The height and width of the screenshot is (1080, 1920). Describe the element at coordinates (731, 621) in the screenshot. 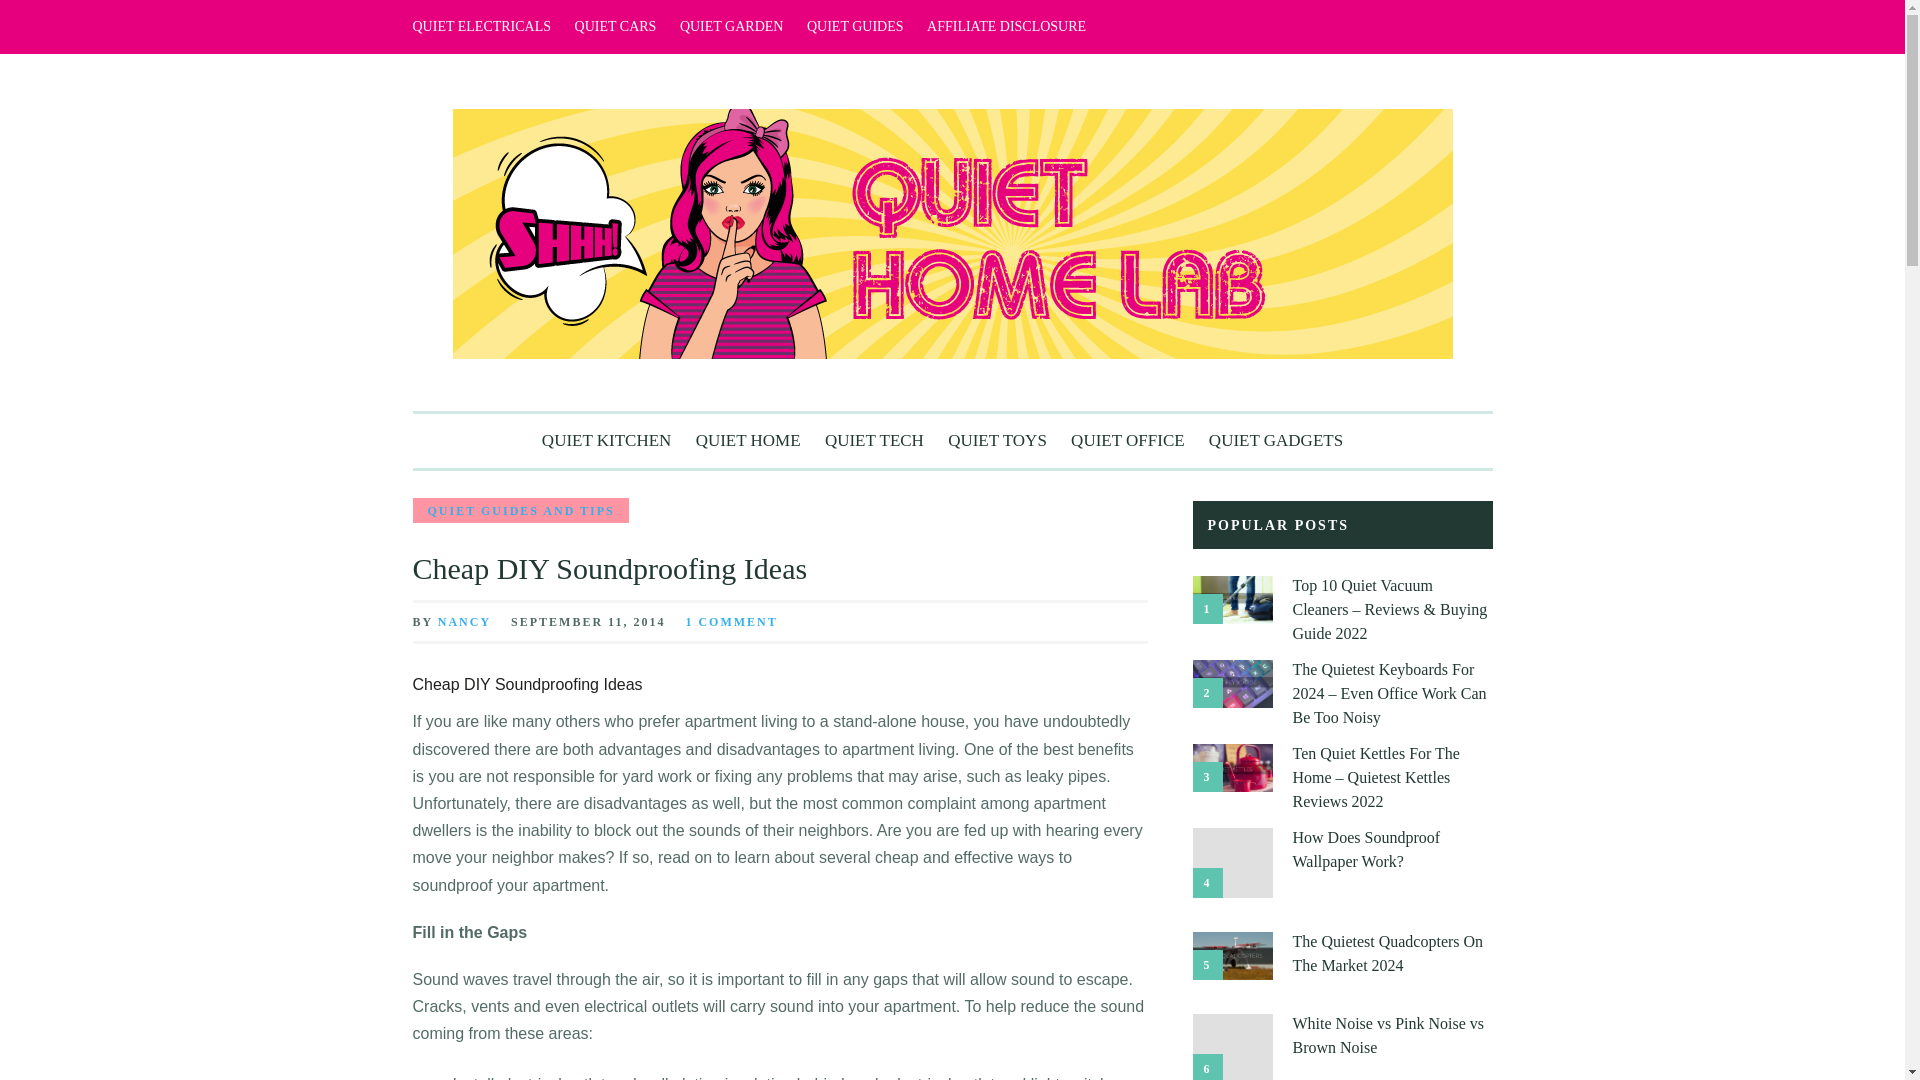

I see `1 COMMENT` at that location.